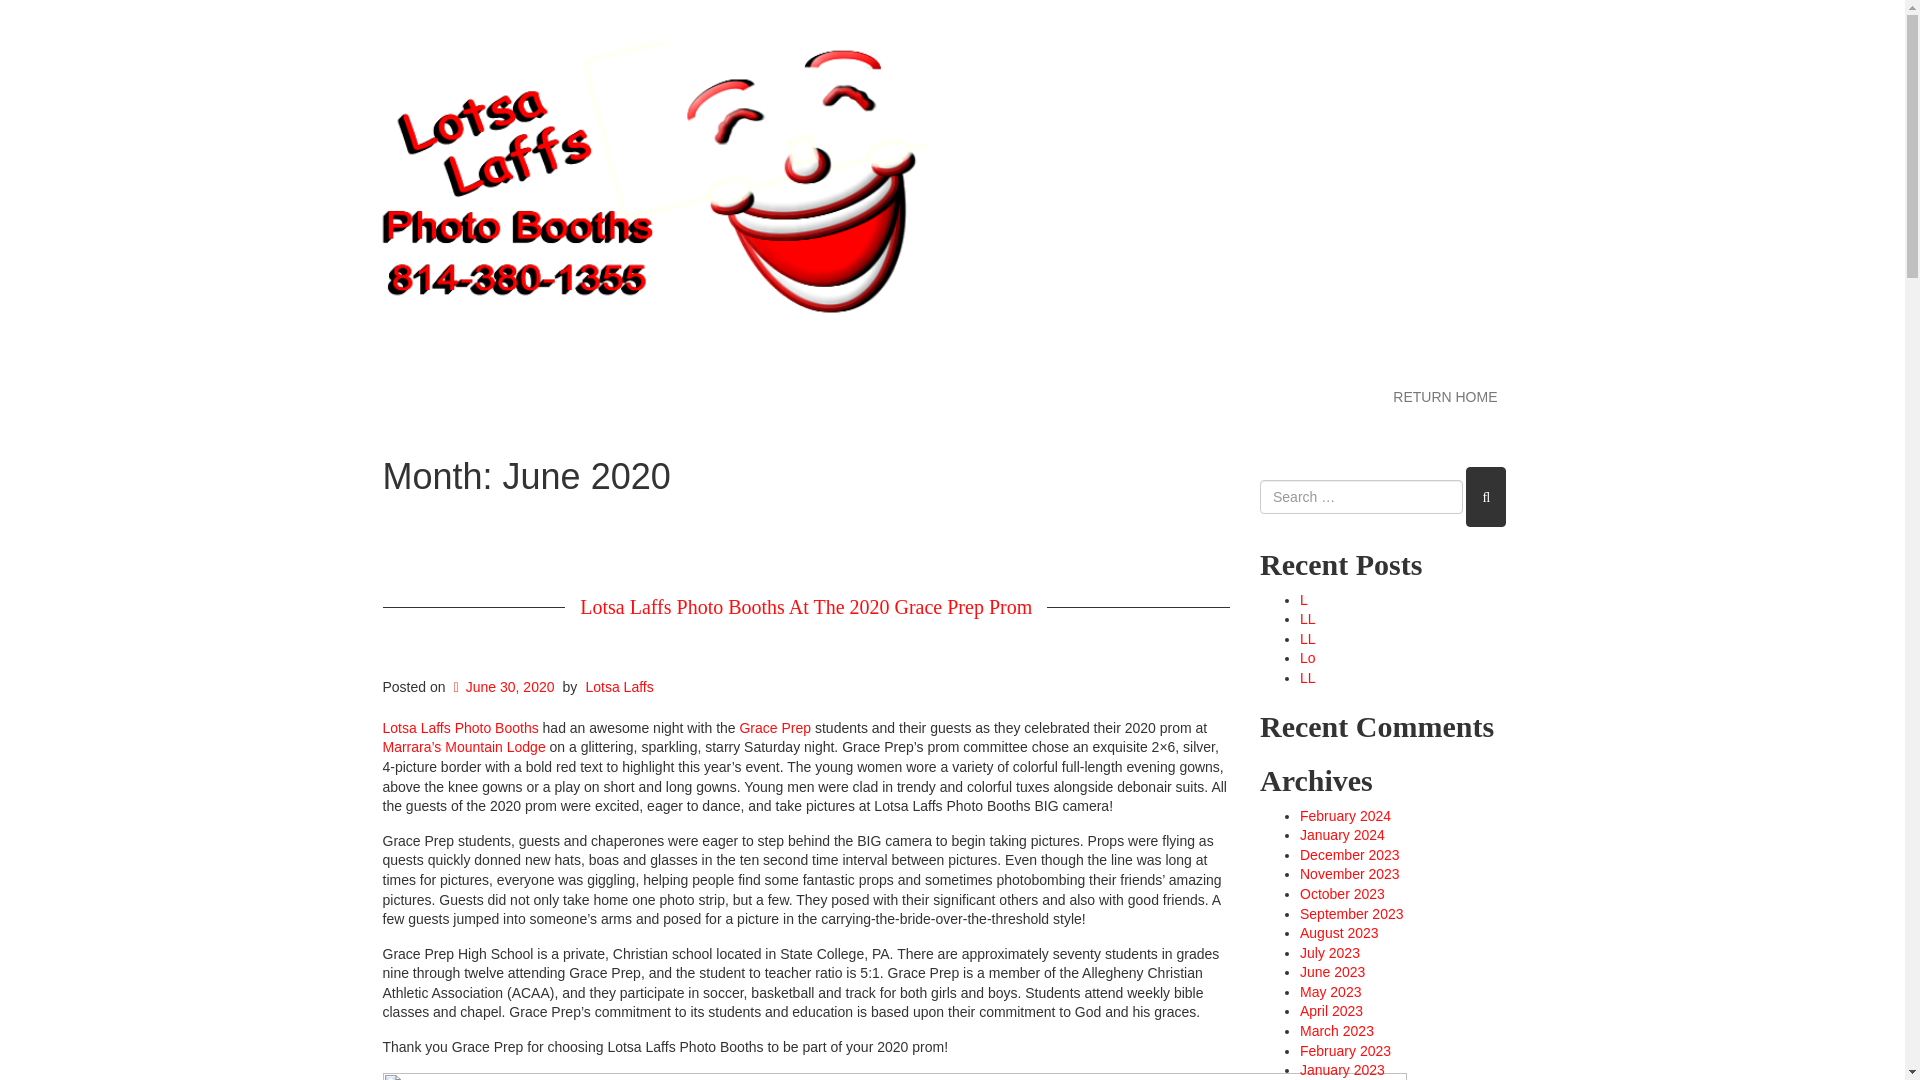 Image resolution: width=1920 pixels, height=1080 pixels. I want to click on November 2023, so click(1349, 874).